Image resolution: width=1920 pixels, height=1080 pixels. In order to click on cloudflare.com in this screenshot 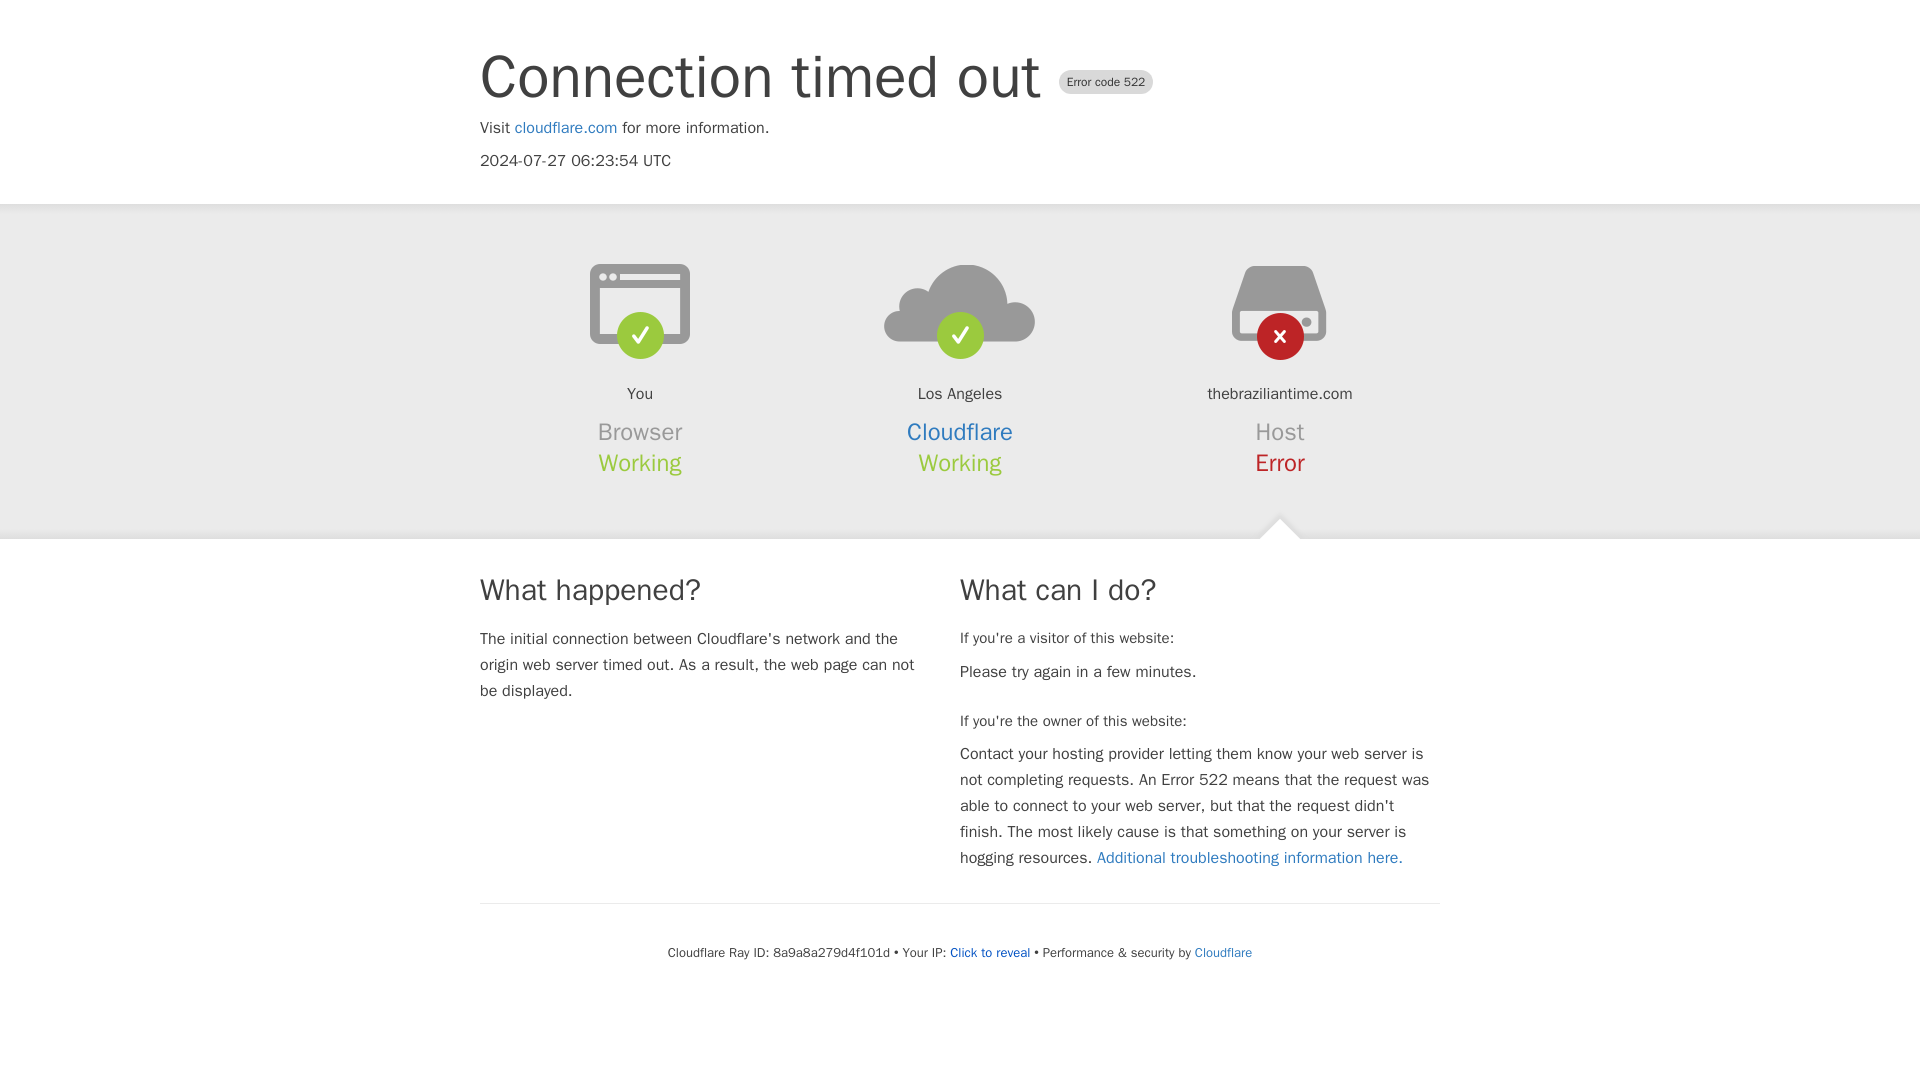, I will do `click(566, 128)`.